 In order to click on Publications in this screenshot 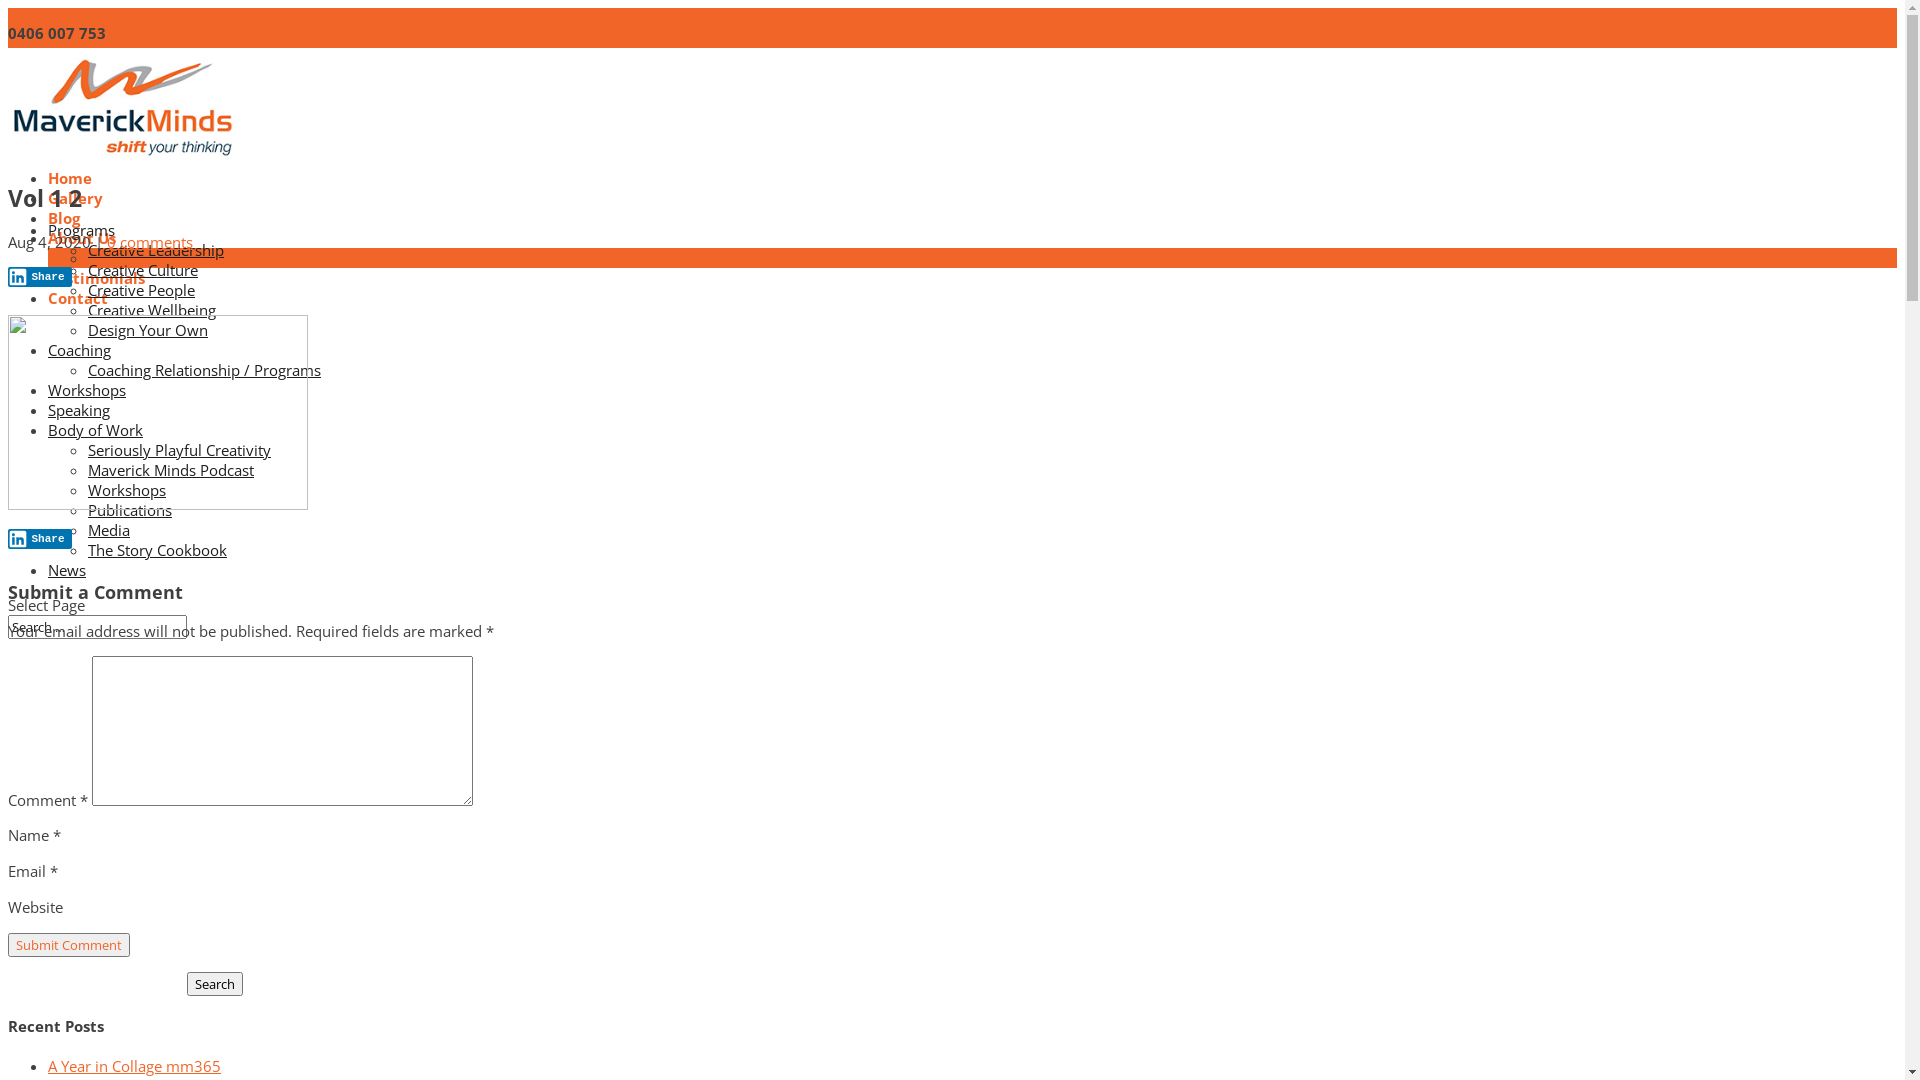, I will do `click(130, 510)`.